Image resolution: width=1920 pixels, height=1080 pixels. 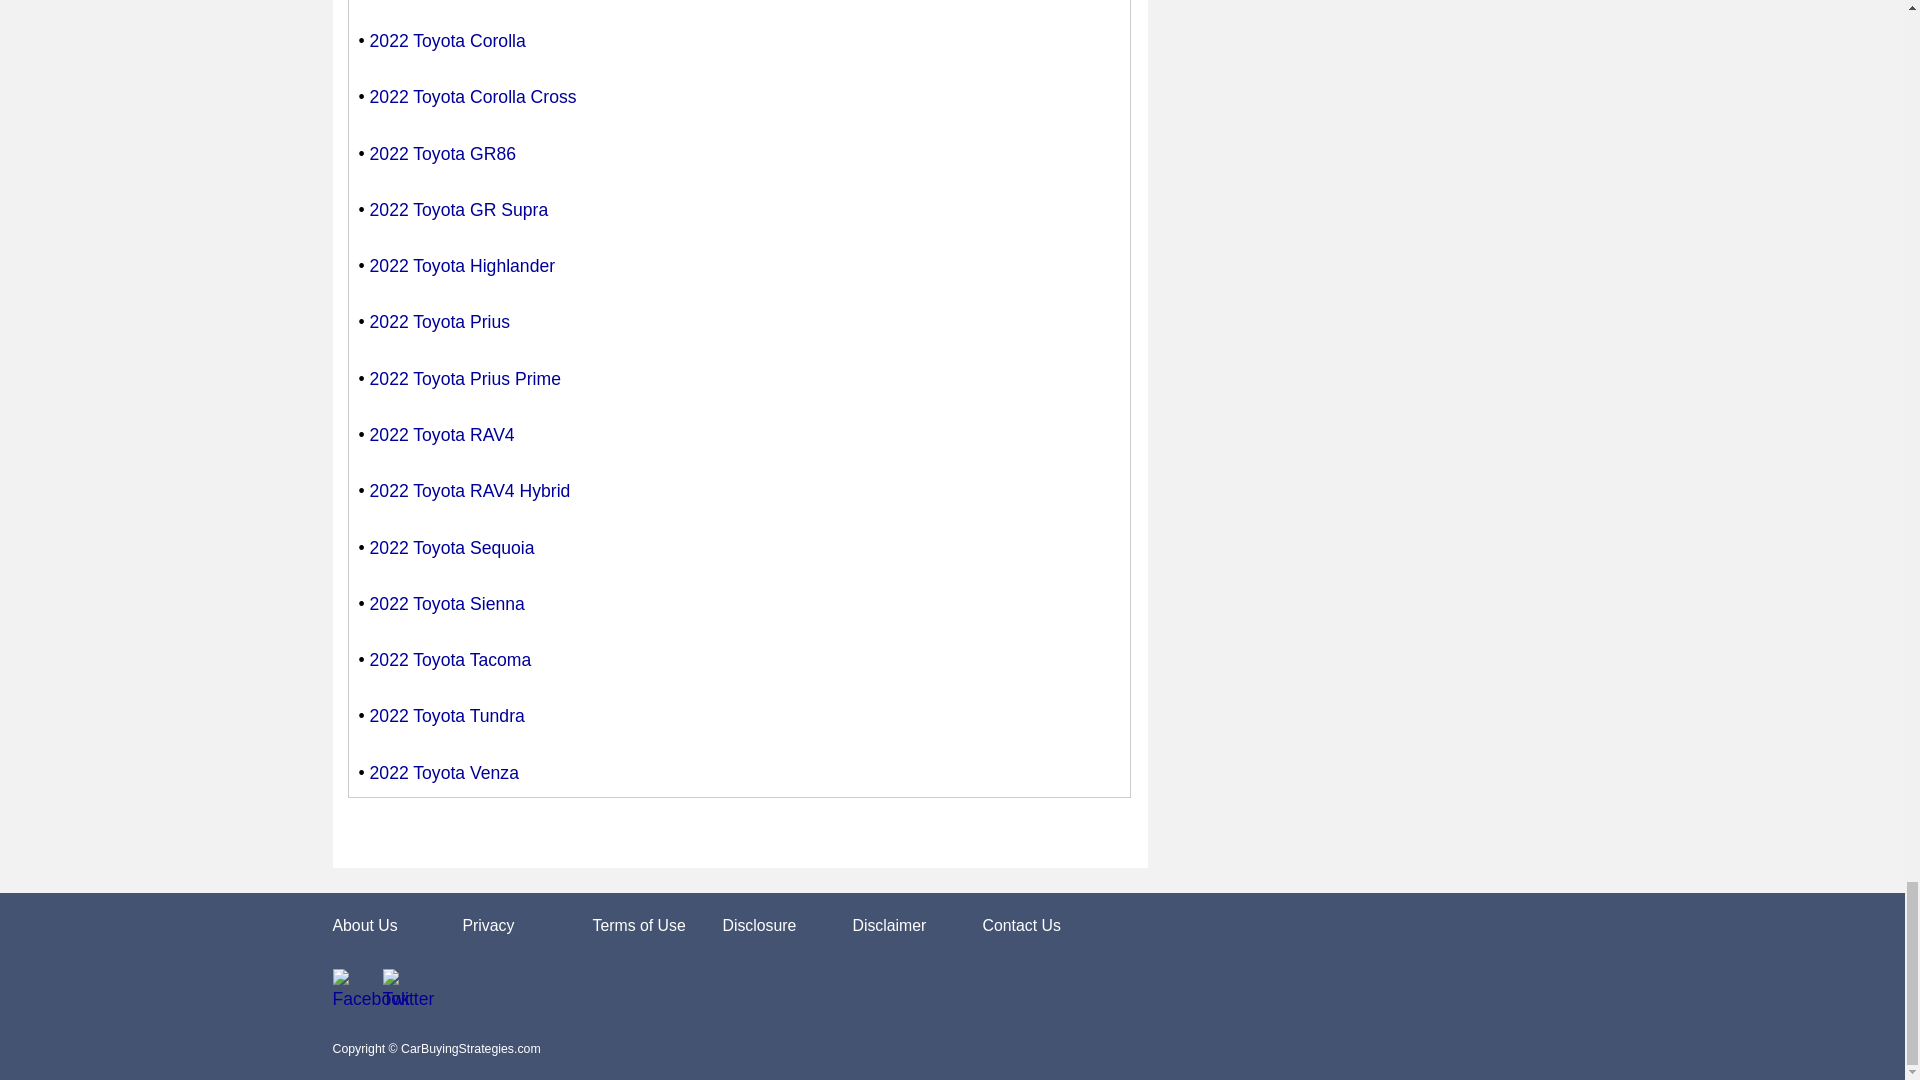 What do you see at coordinates (488, 925) in the screenshot?
I see `Privacy` at bounding box center [488, 925].